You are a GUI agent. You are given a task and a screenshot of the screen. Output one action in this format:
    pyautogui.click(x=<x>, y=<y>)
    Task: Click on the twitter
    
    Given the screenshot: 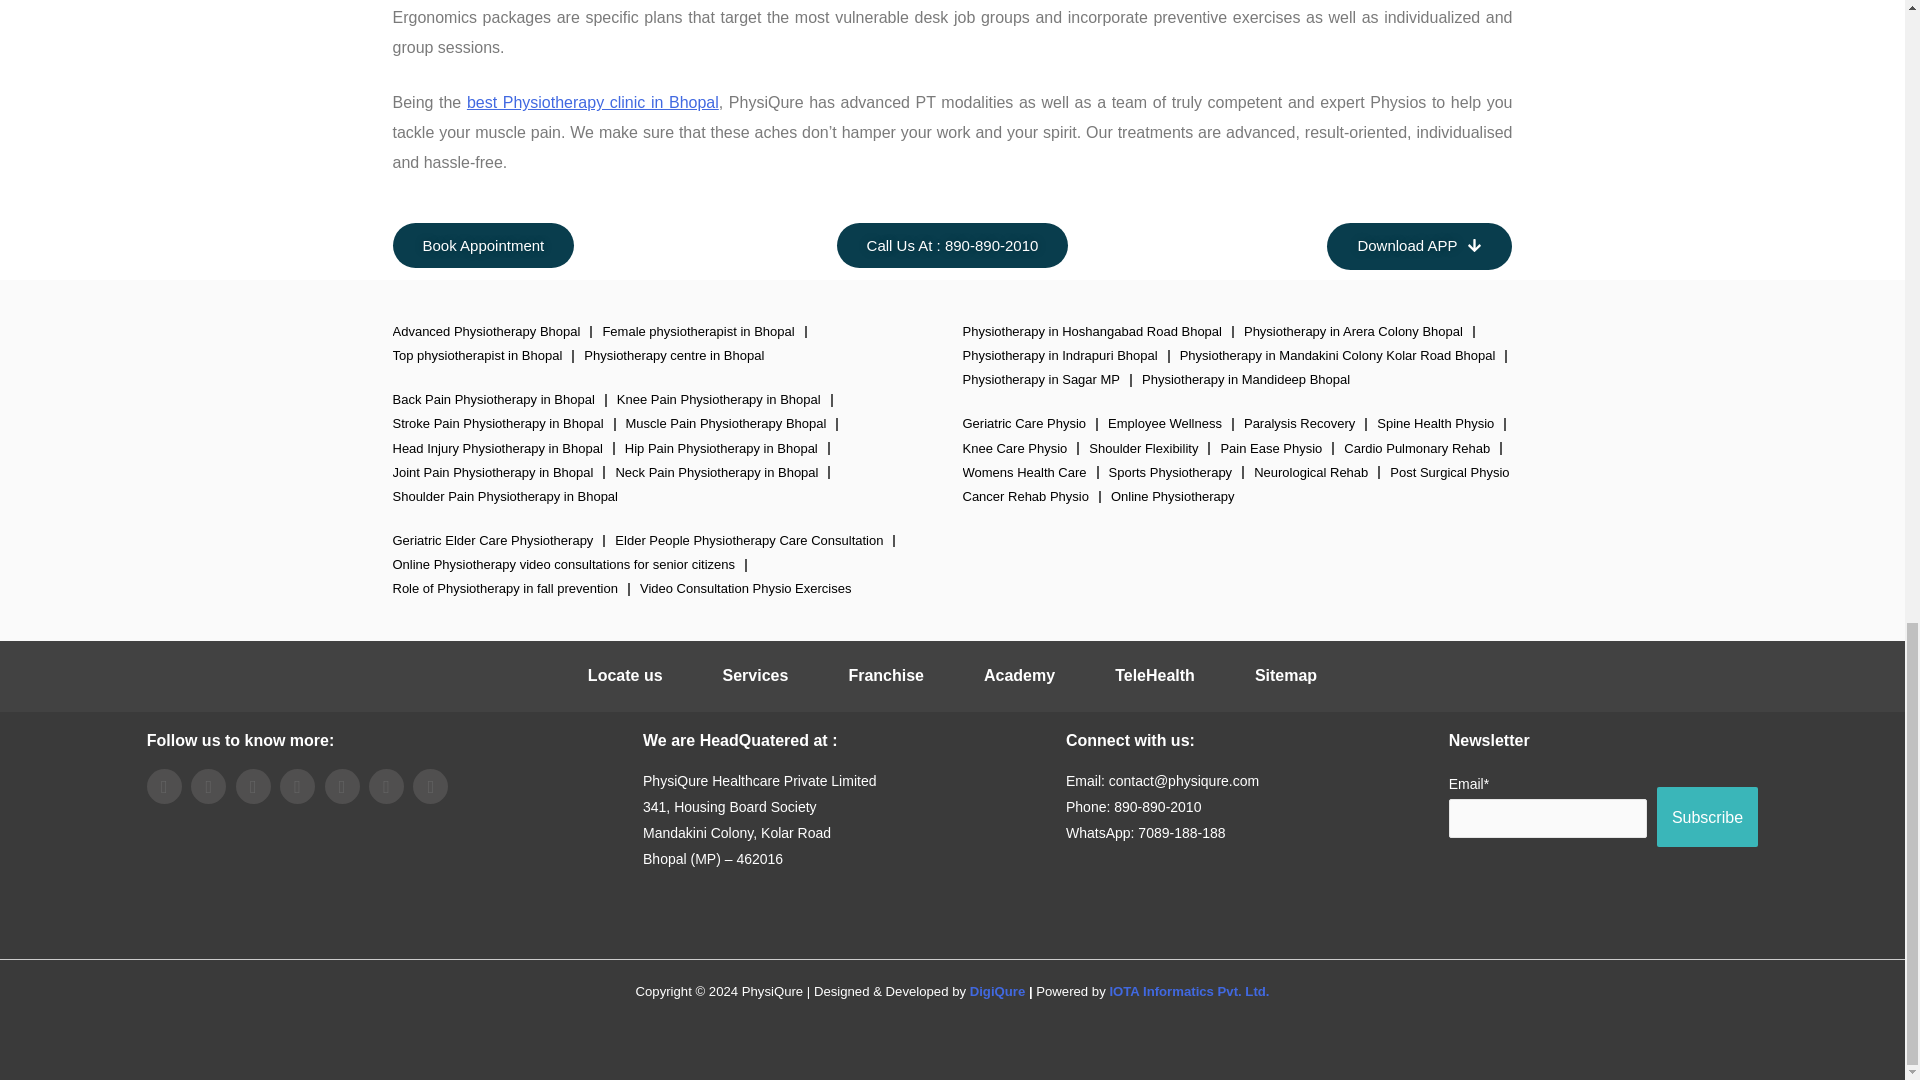 What is the action you would take?
    pyautogui.click(x=208, y=786)
    